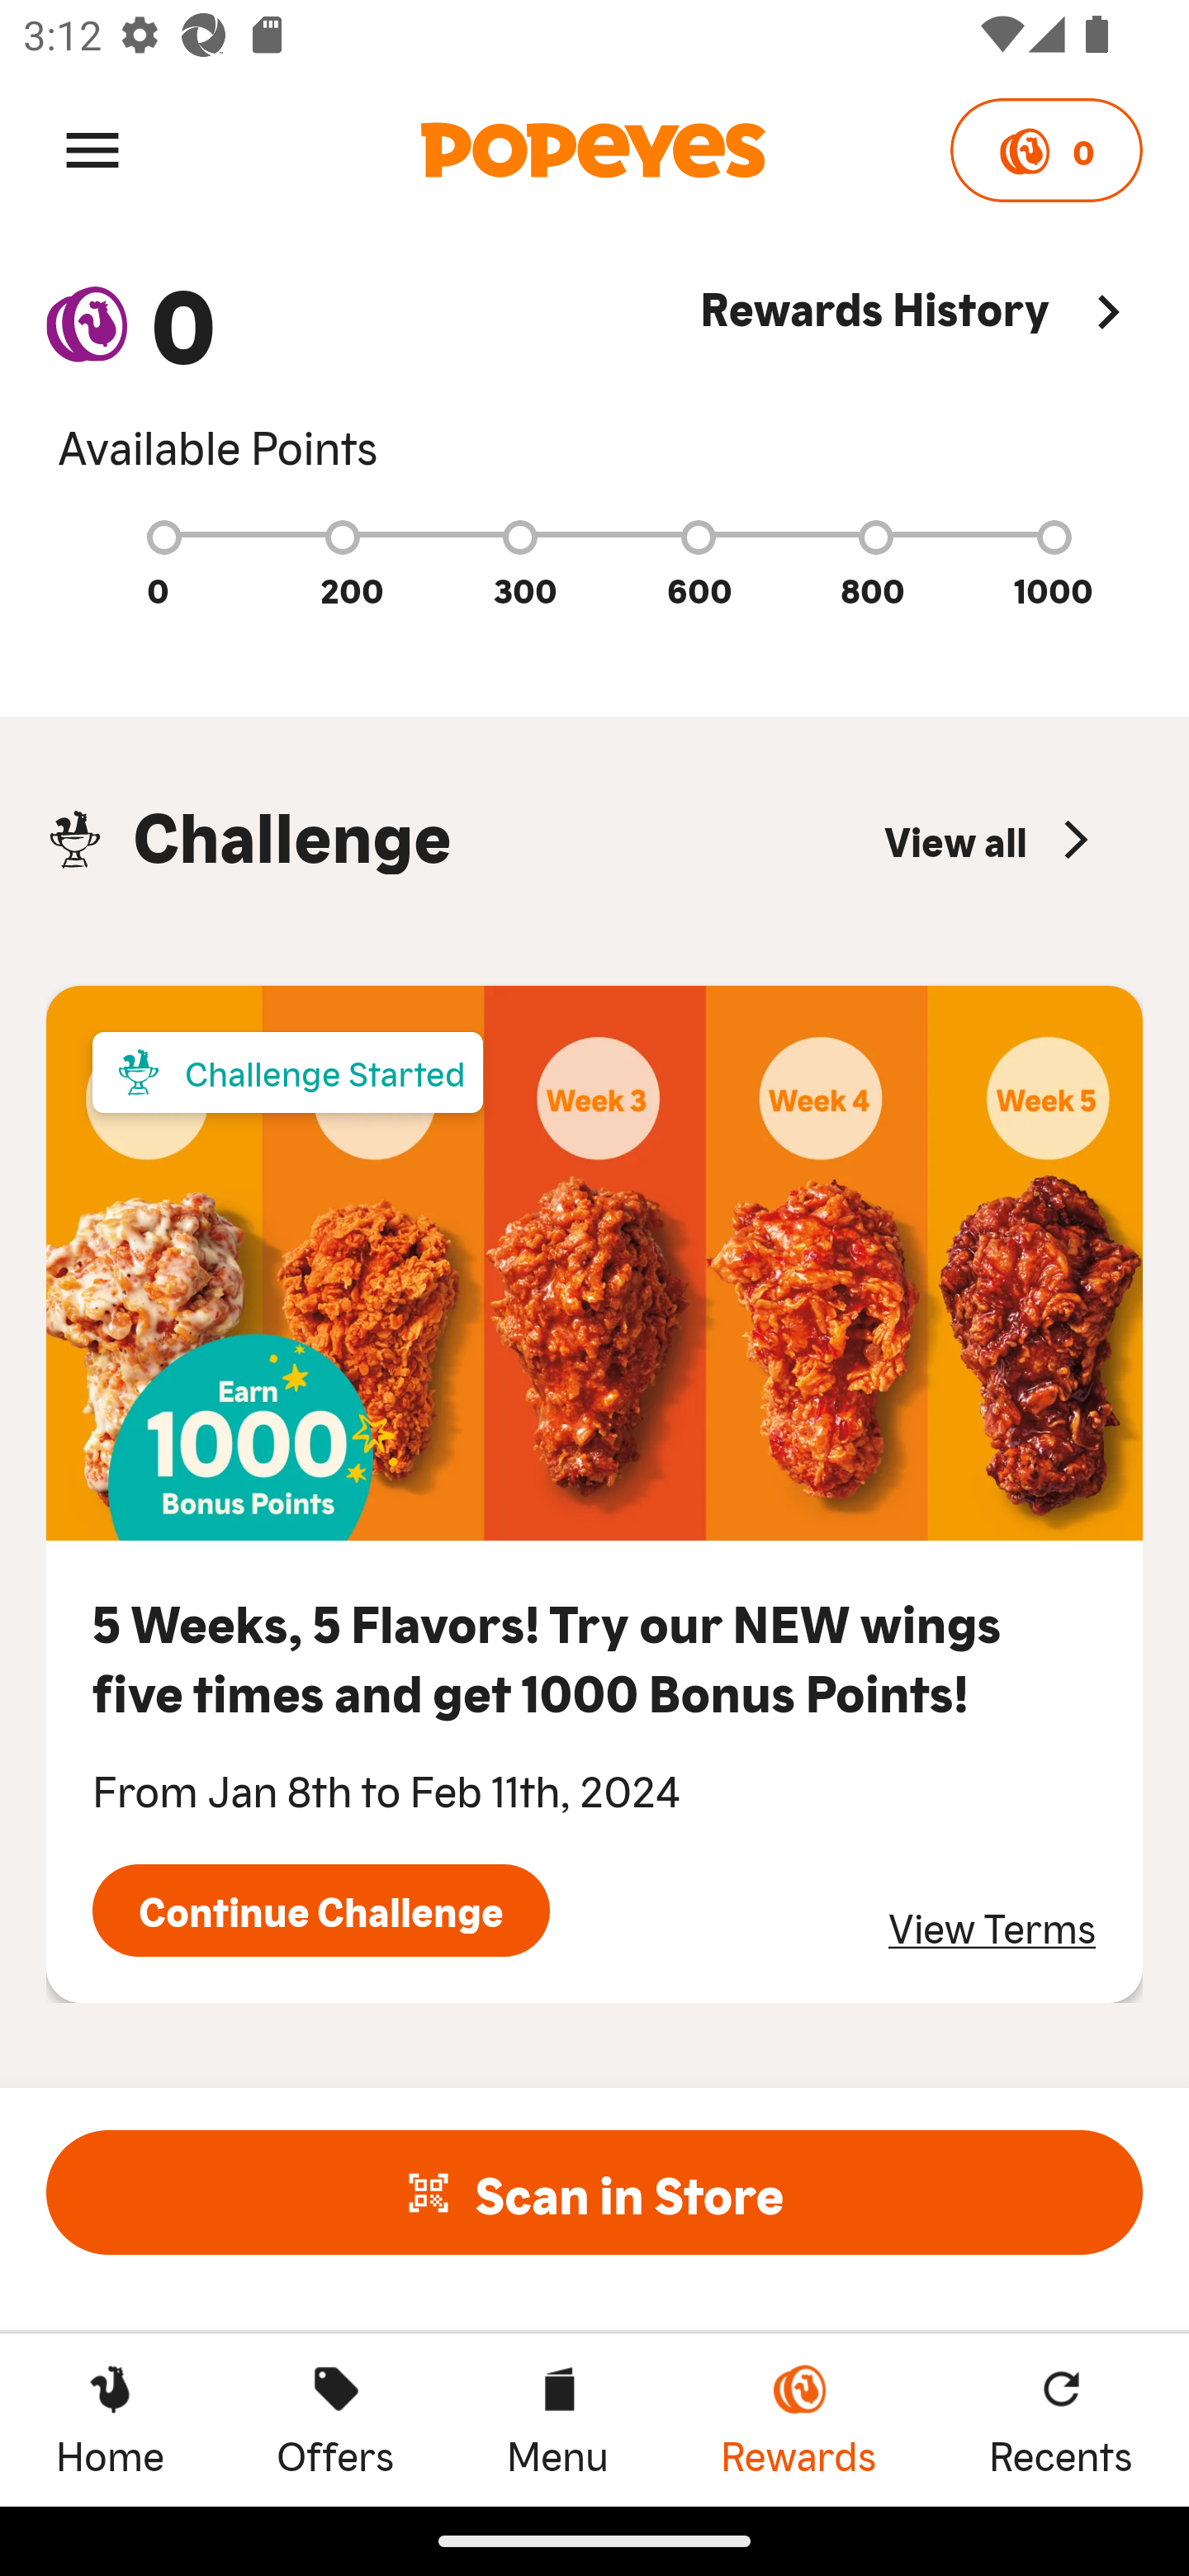 Image resolution: width=1189 pixels, height=2576 pixels. Describe the element at coordinates (320, 1911) in the screenshot. I see `Continue Challenge` at that location.